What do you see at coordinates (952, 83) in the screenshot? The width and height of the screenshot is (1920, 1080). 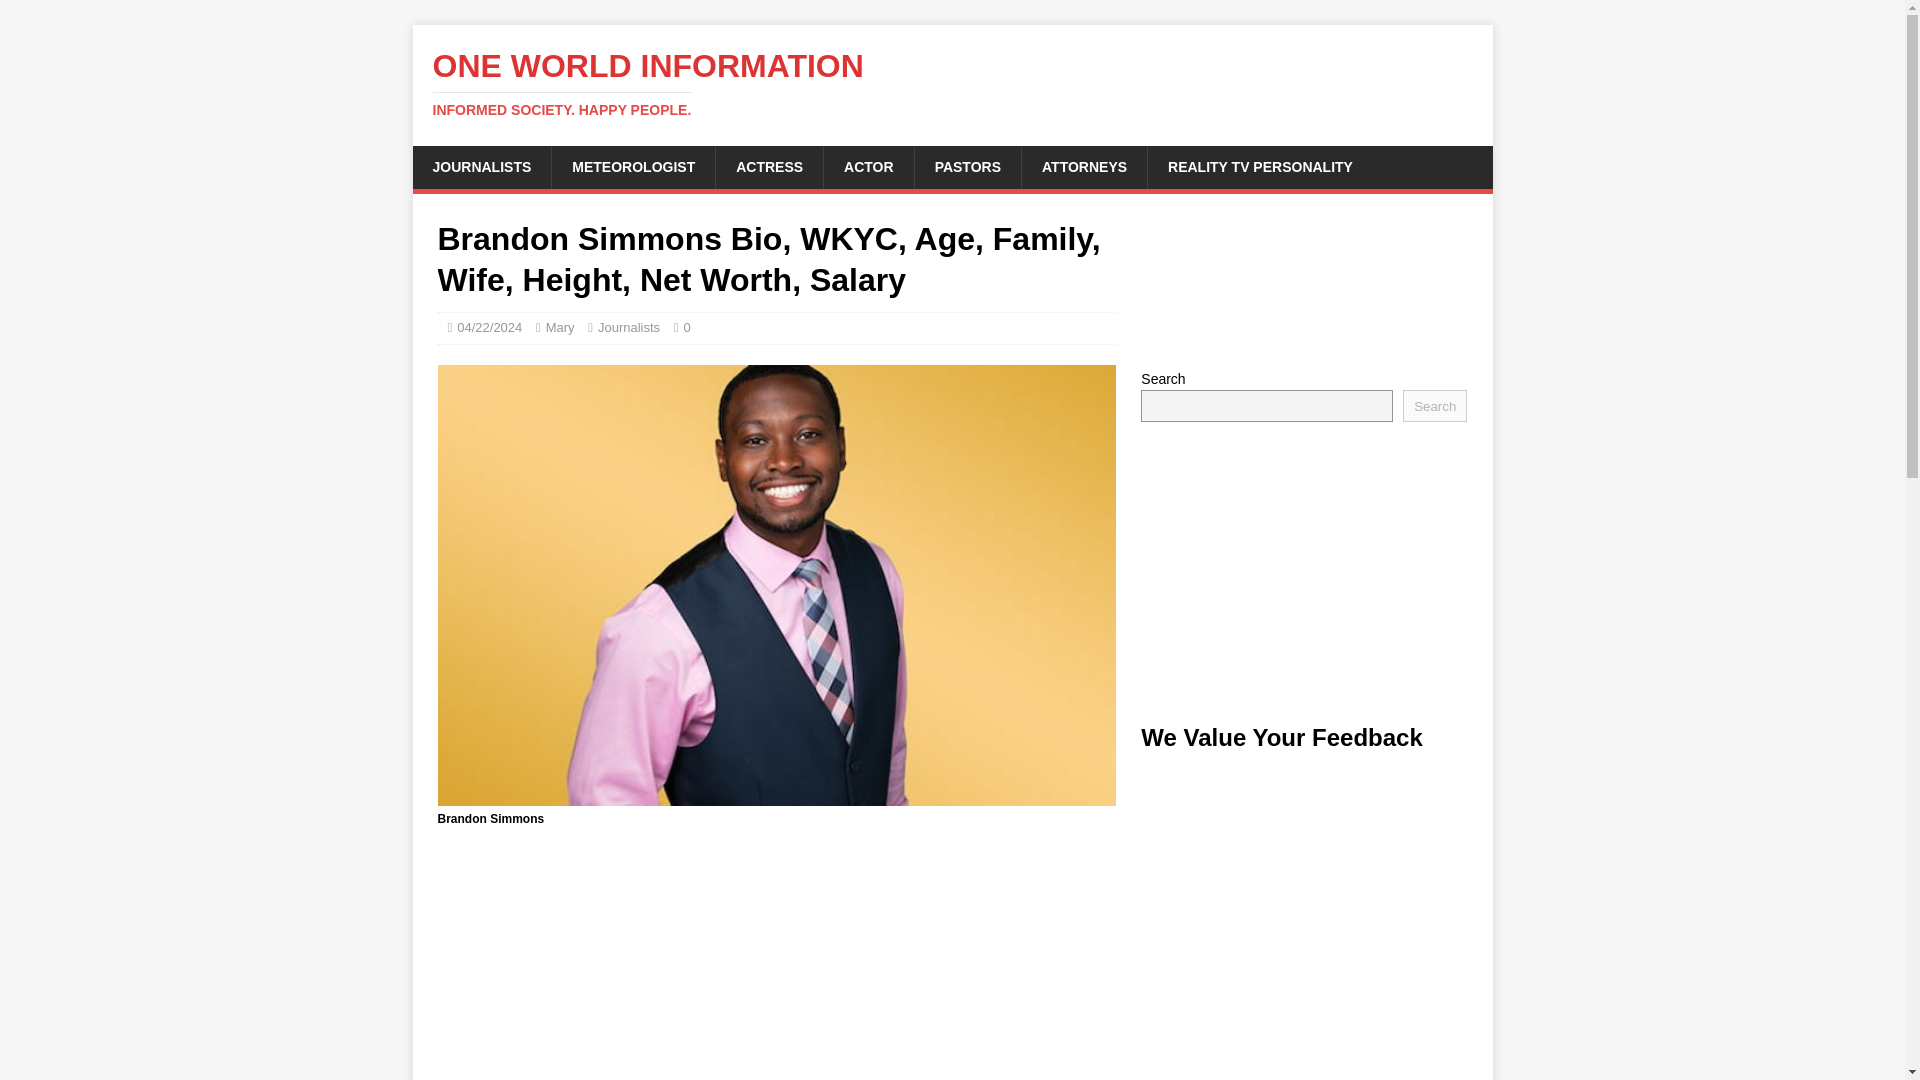 I see `METEOROLOGIST` at bounding box center [952, 83].